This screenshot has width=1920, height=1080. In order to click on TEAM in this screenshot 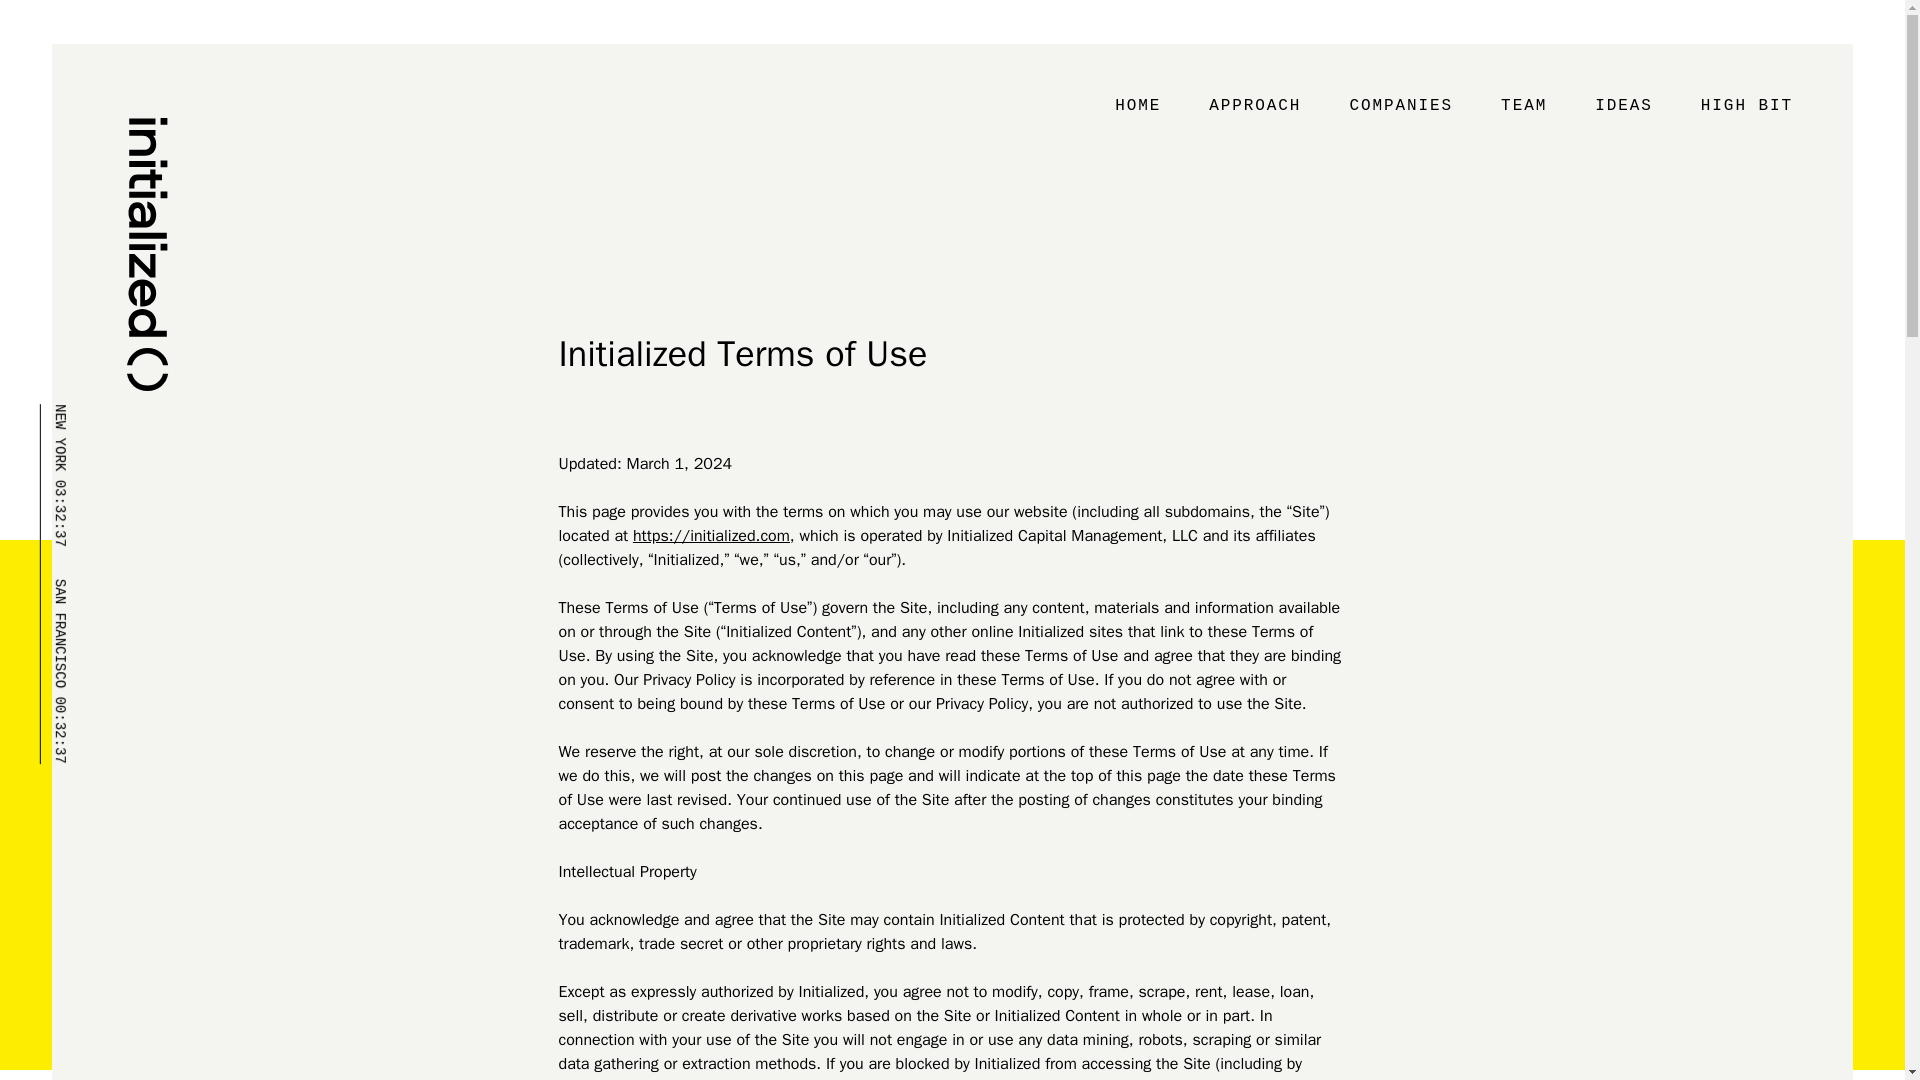, I will do `click(1523, 108)`.